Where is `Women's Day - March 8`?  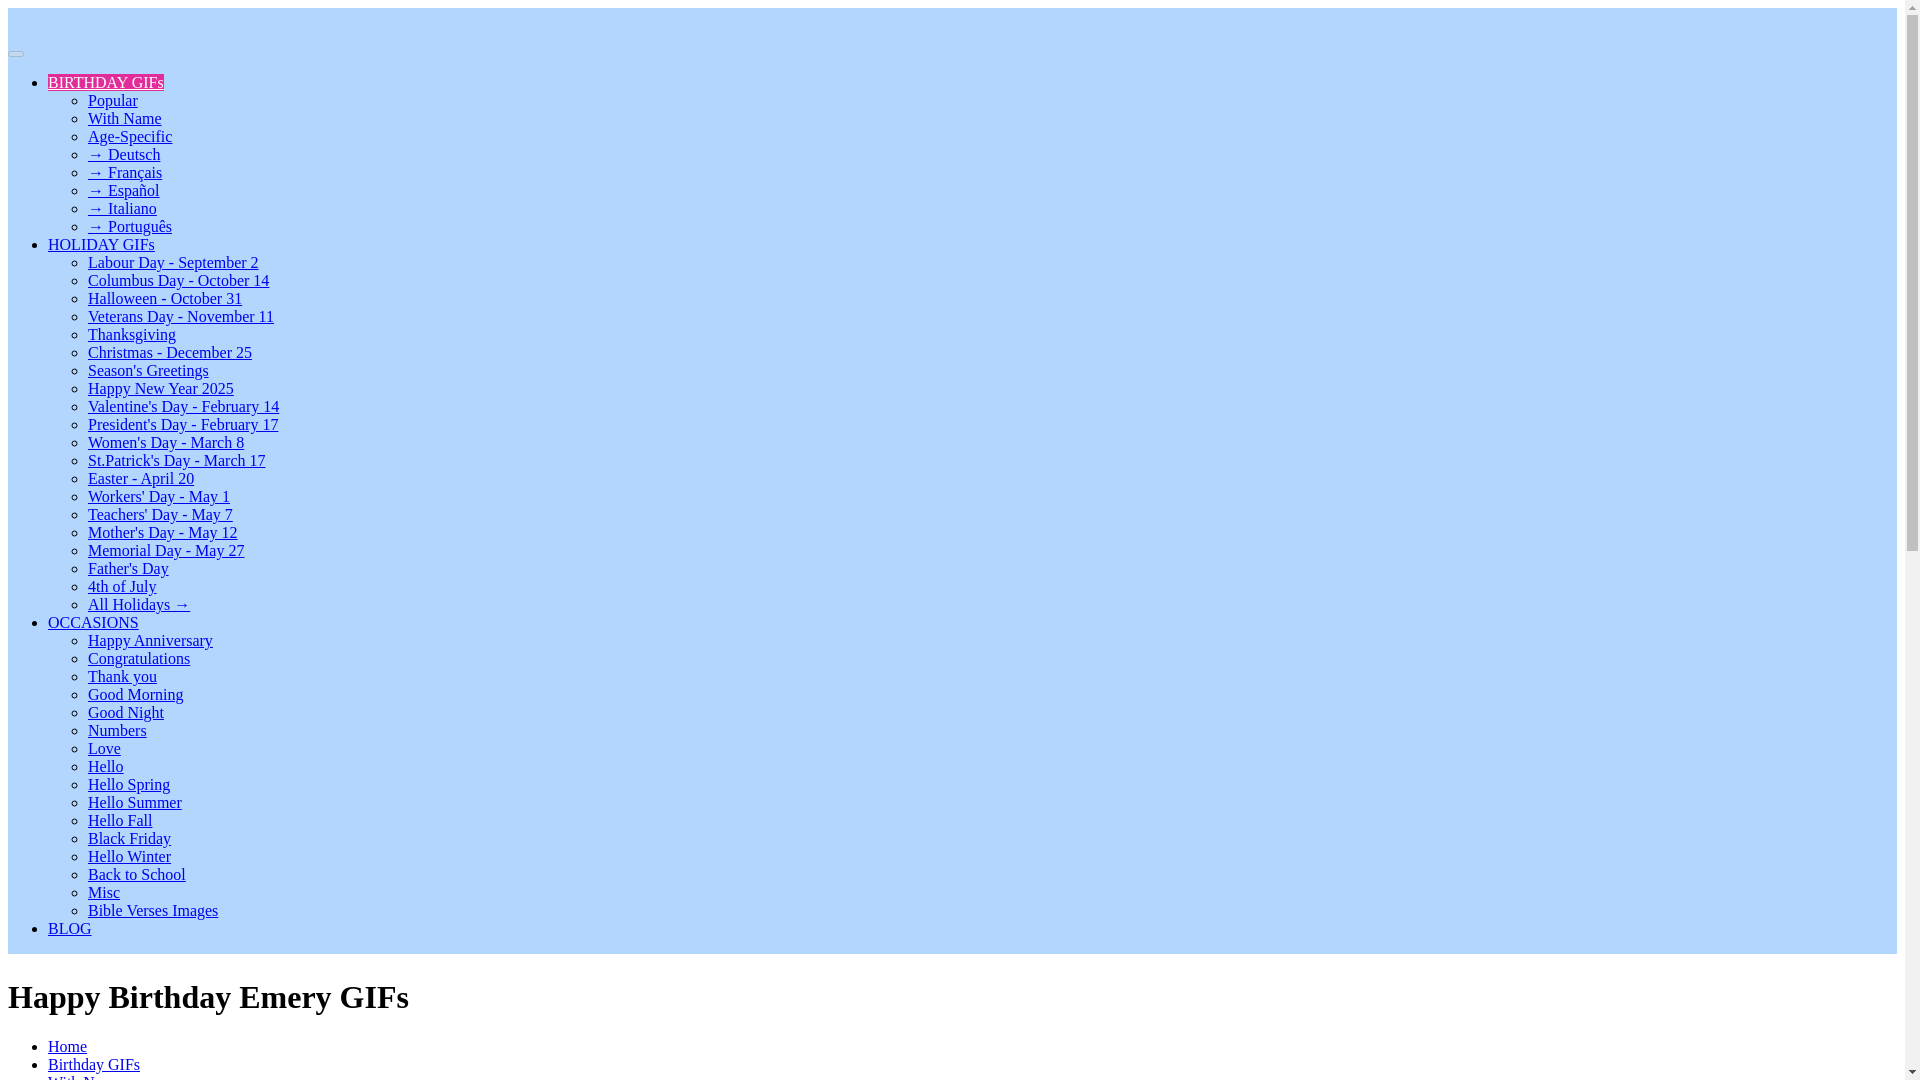
Women's Day - March 8 is located at coordinates (166, 442).